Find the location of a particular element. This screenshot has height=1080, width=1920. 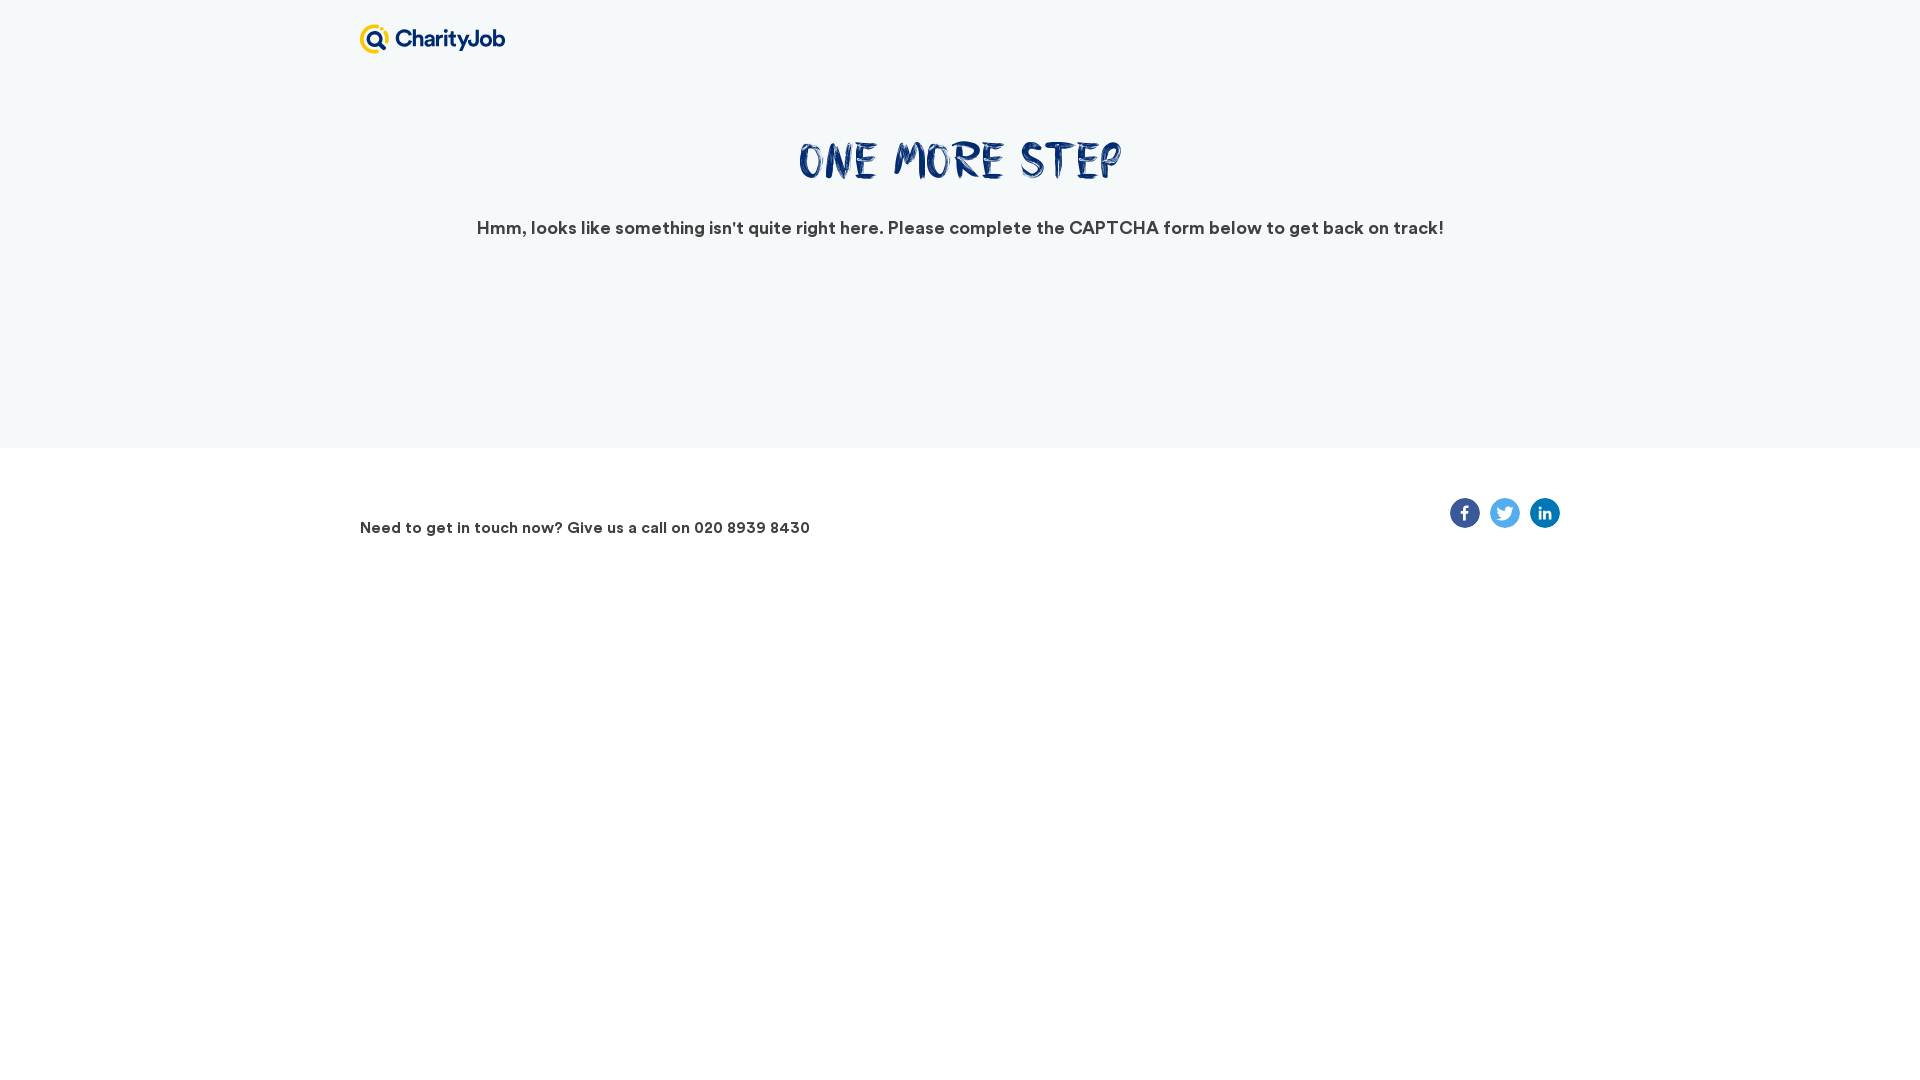

CharityJob is located at coordinates (432, 38).